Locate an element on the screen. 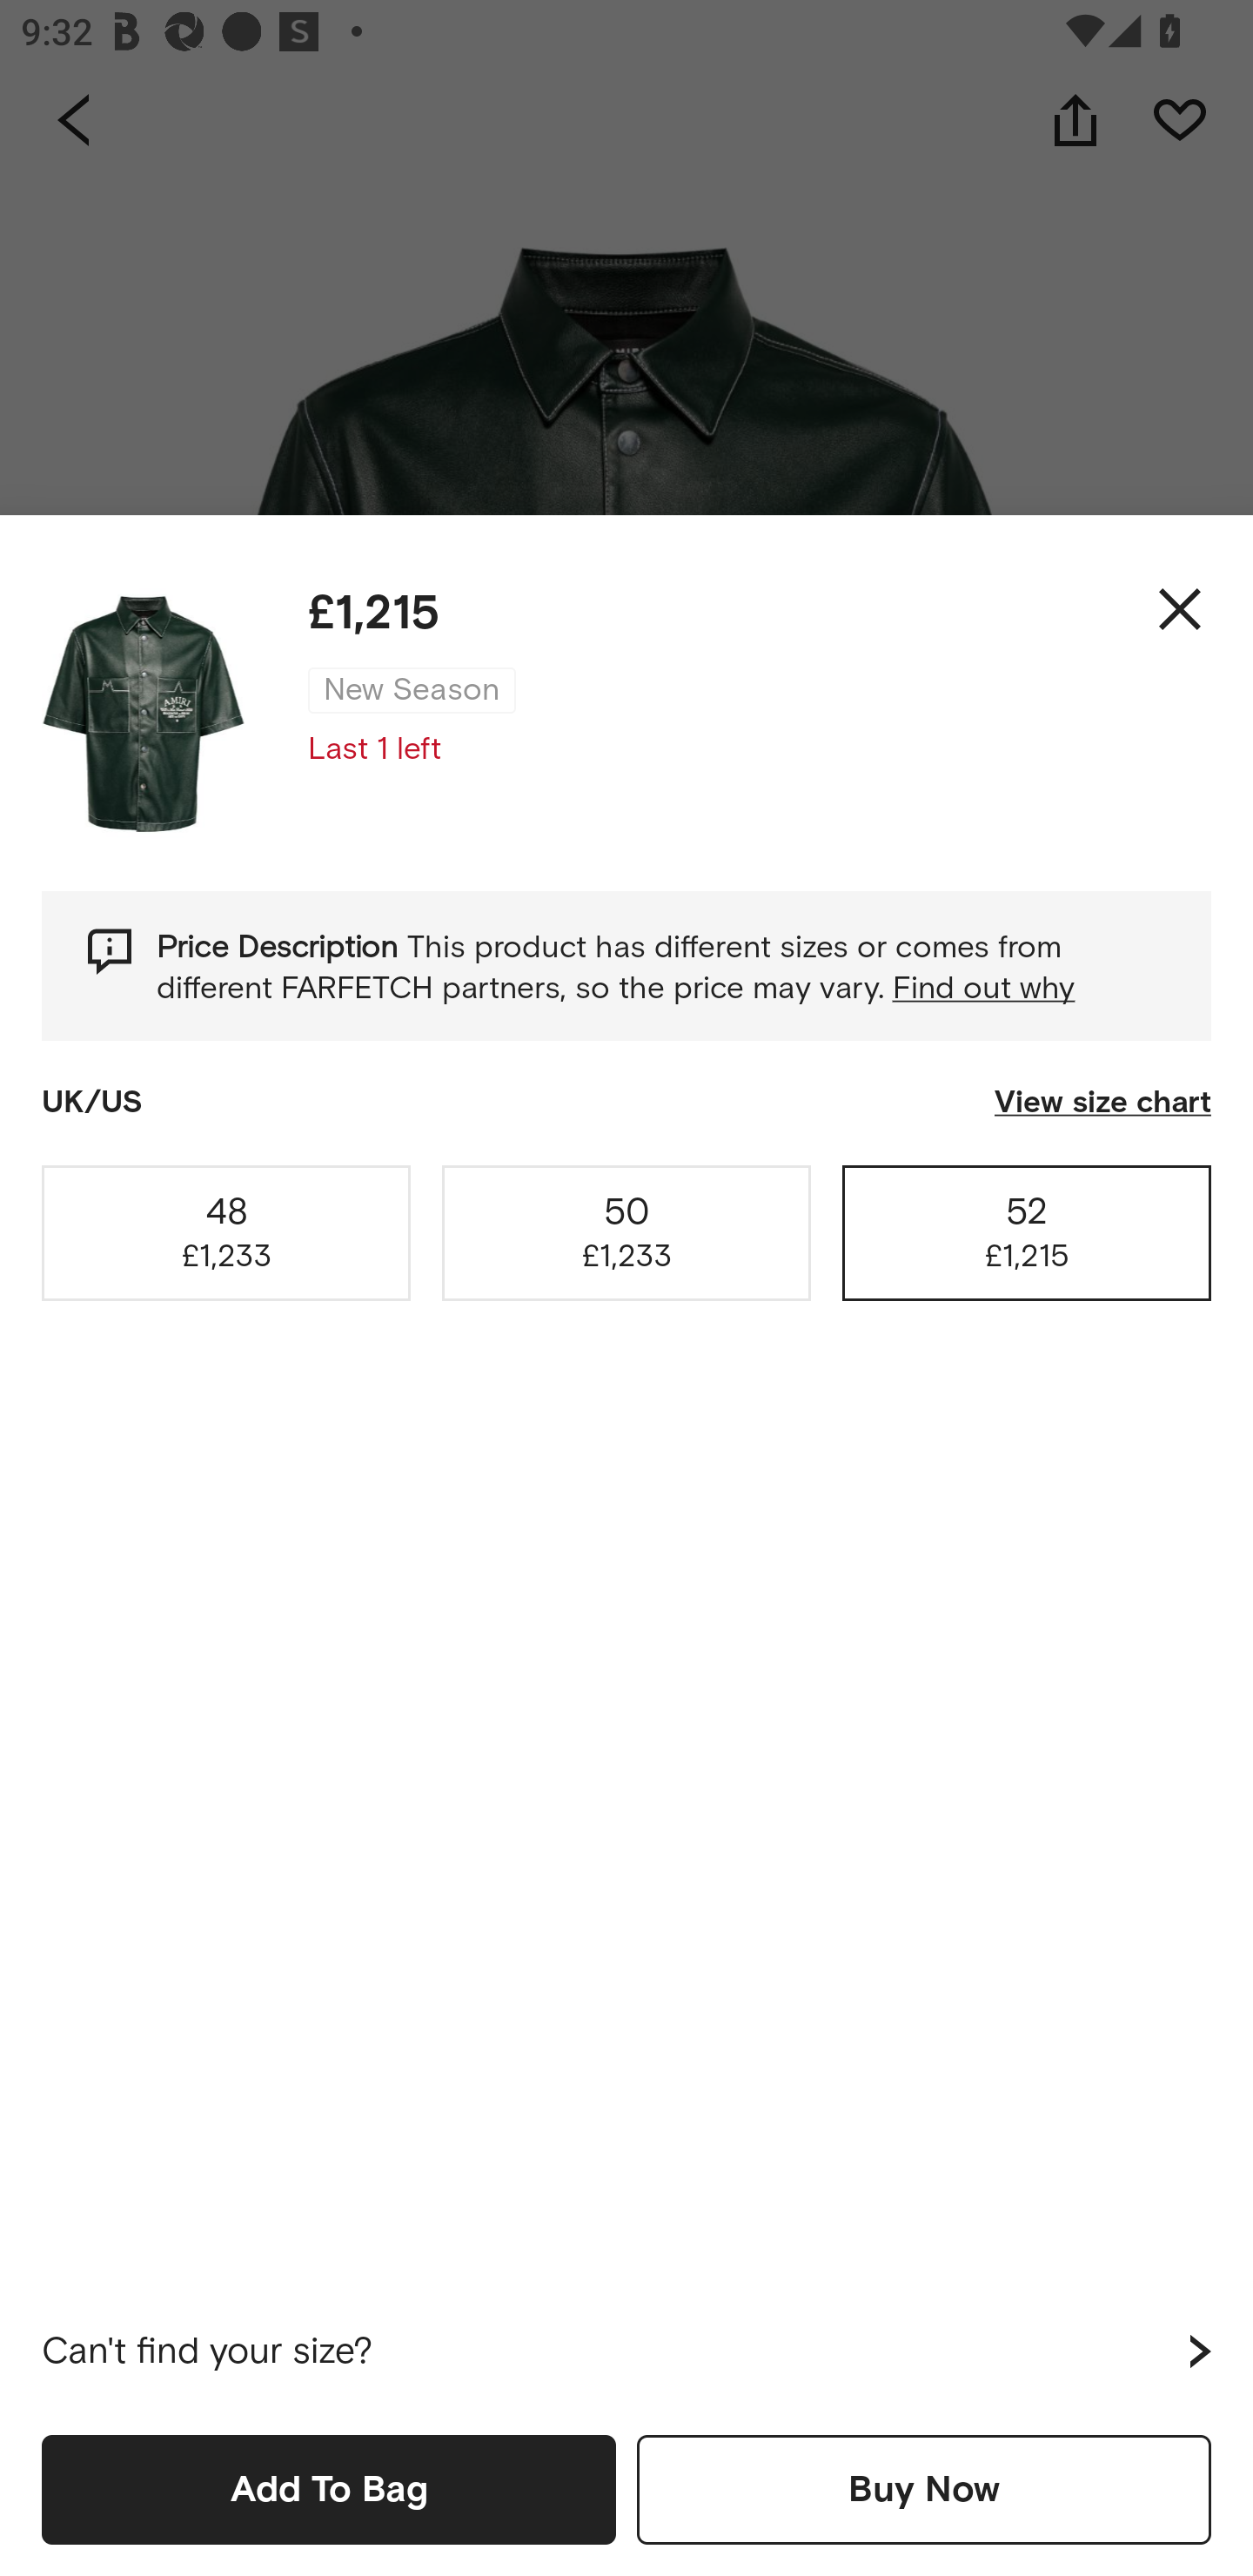 Image resolution: width=1253 pixels, height=2576 pixels. 50 £1,233 is located at coordinates (626, 1232).